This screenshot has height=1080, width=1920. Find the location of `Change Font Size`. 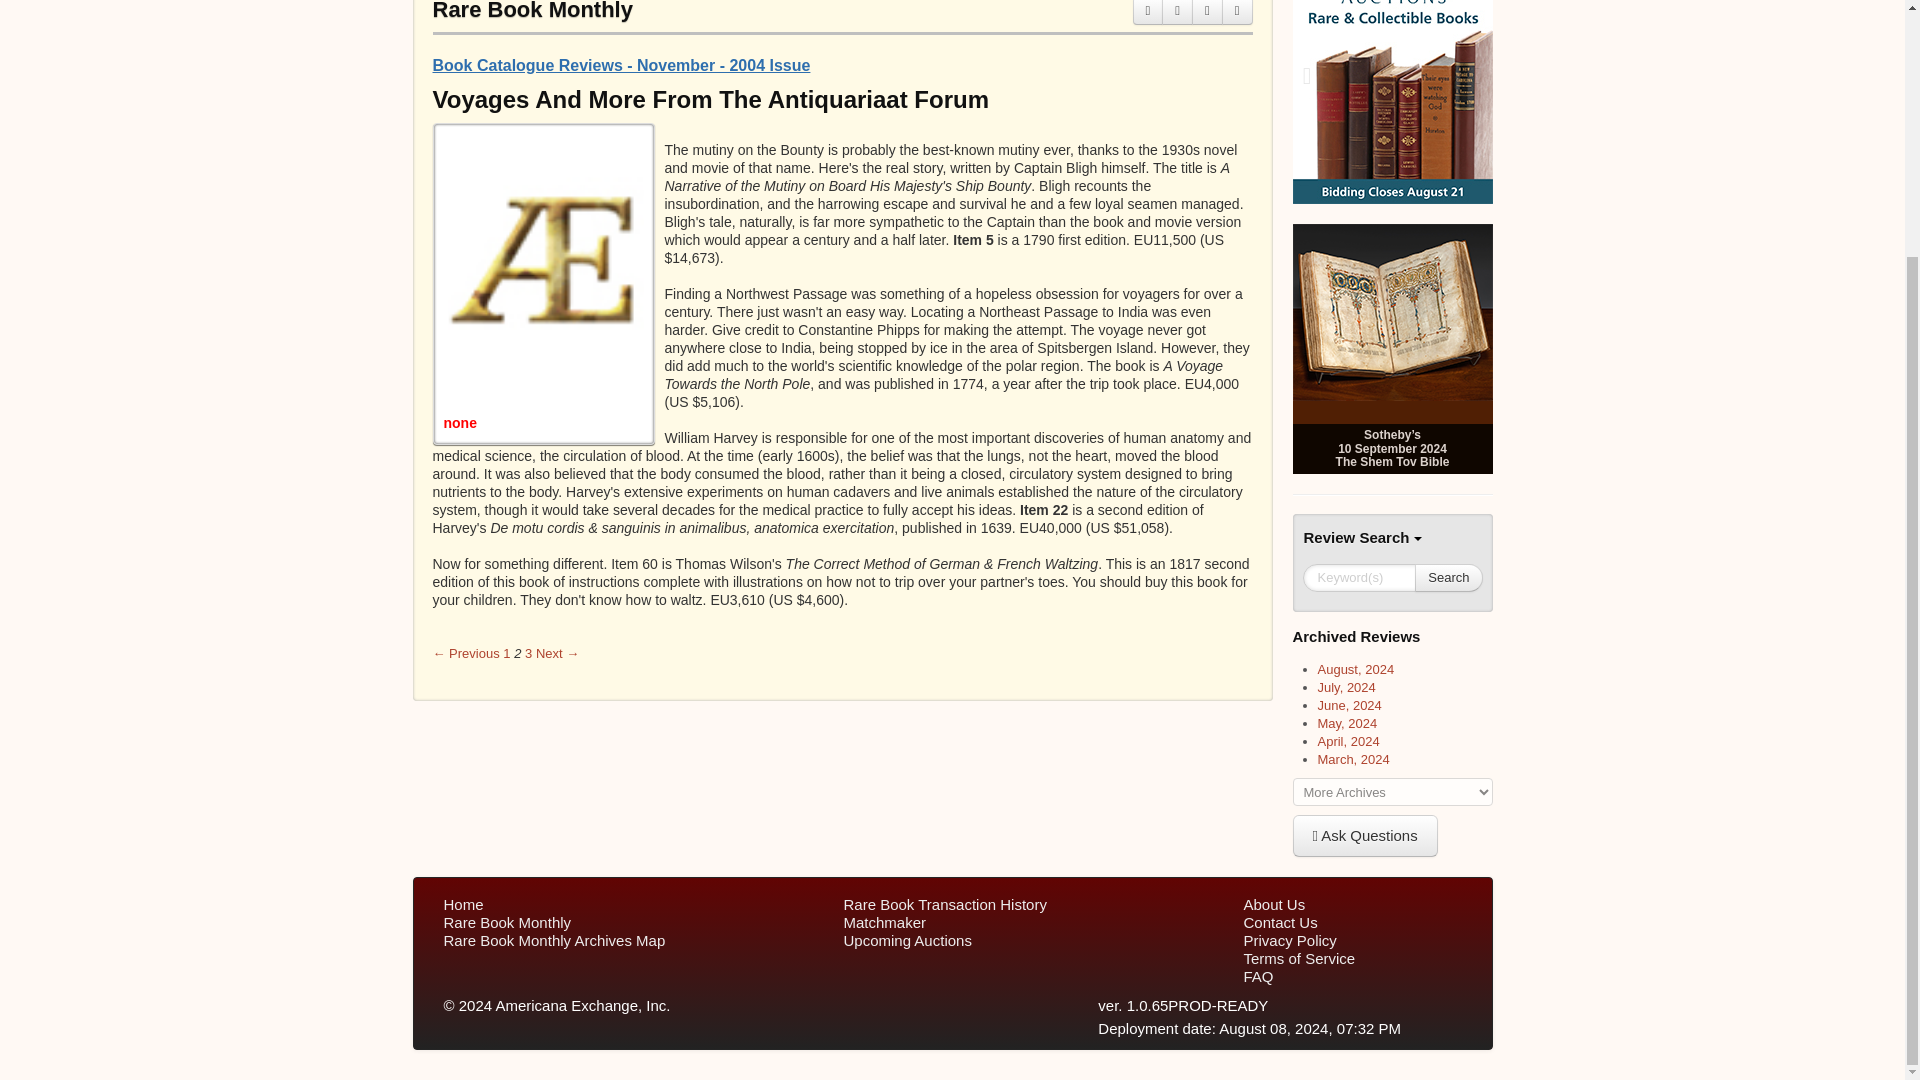

Change Font Size is located at coordinates (1208, 12).